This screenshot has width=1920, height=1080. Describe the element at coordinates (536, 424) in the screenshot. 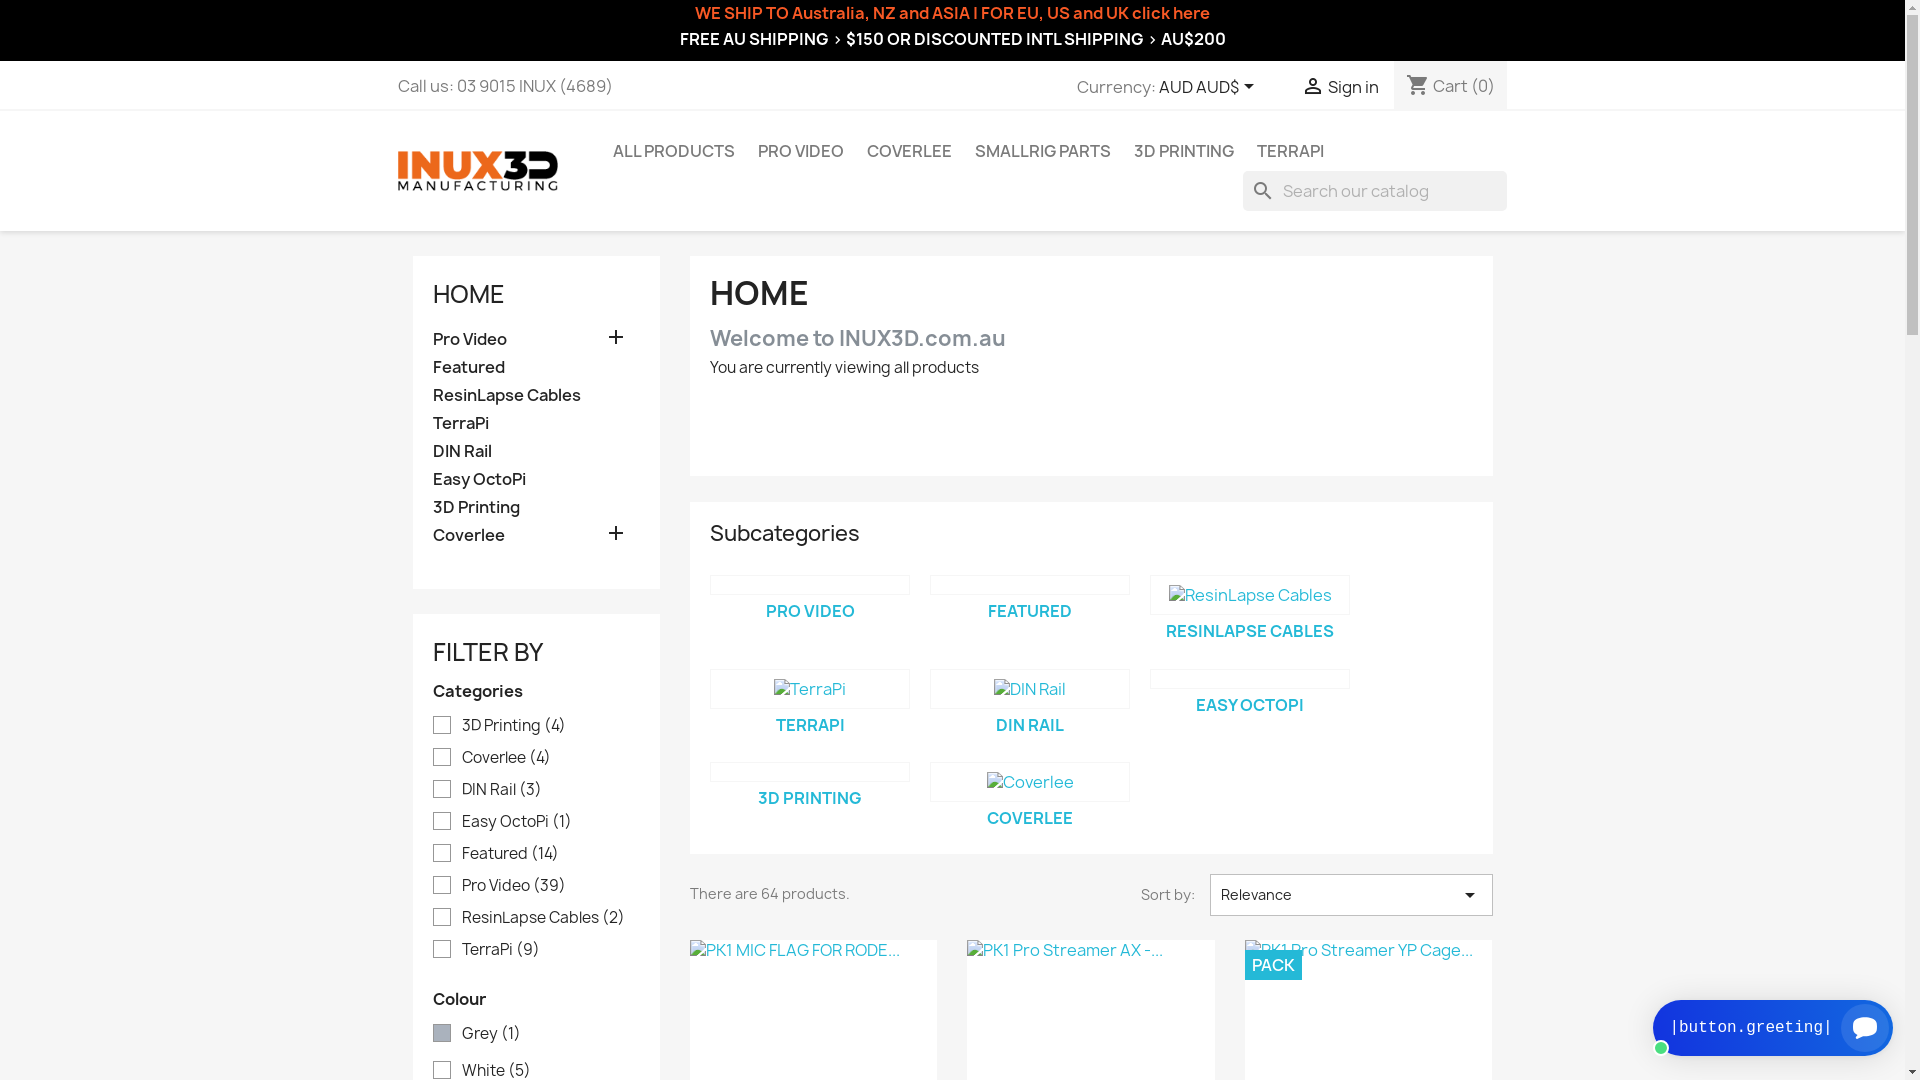

I see `TerraPi` at that location.